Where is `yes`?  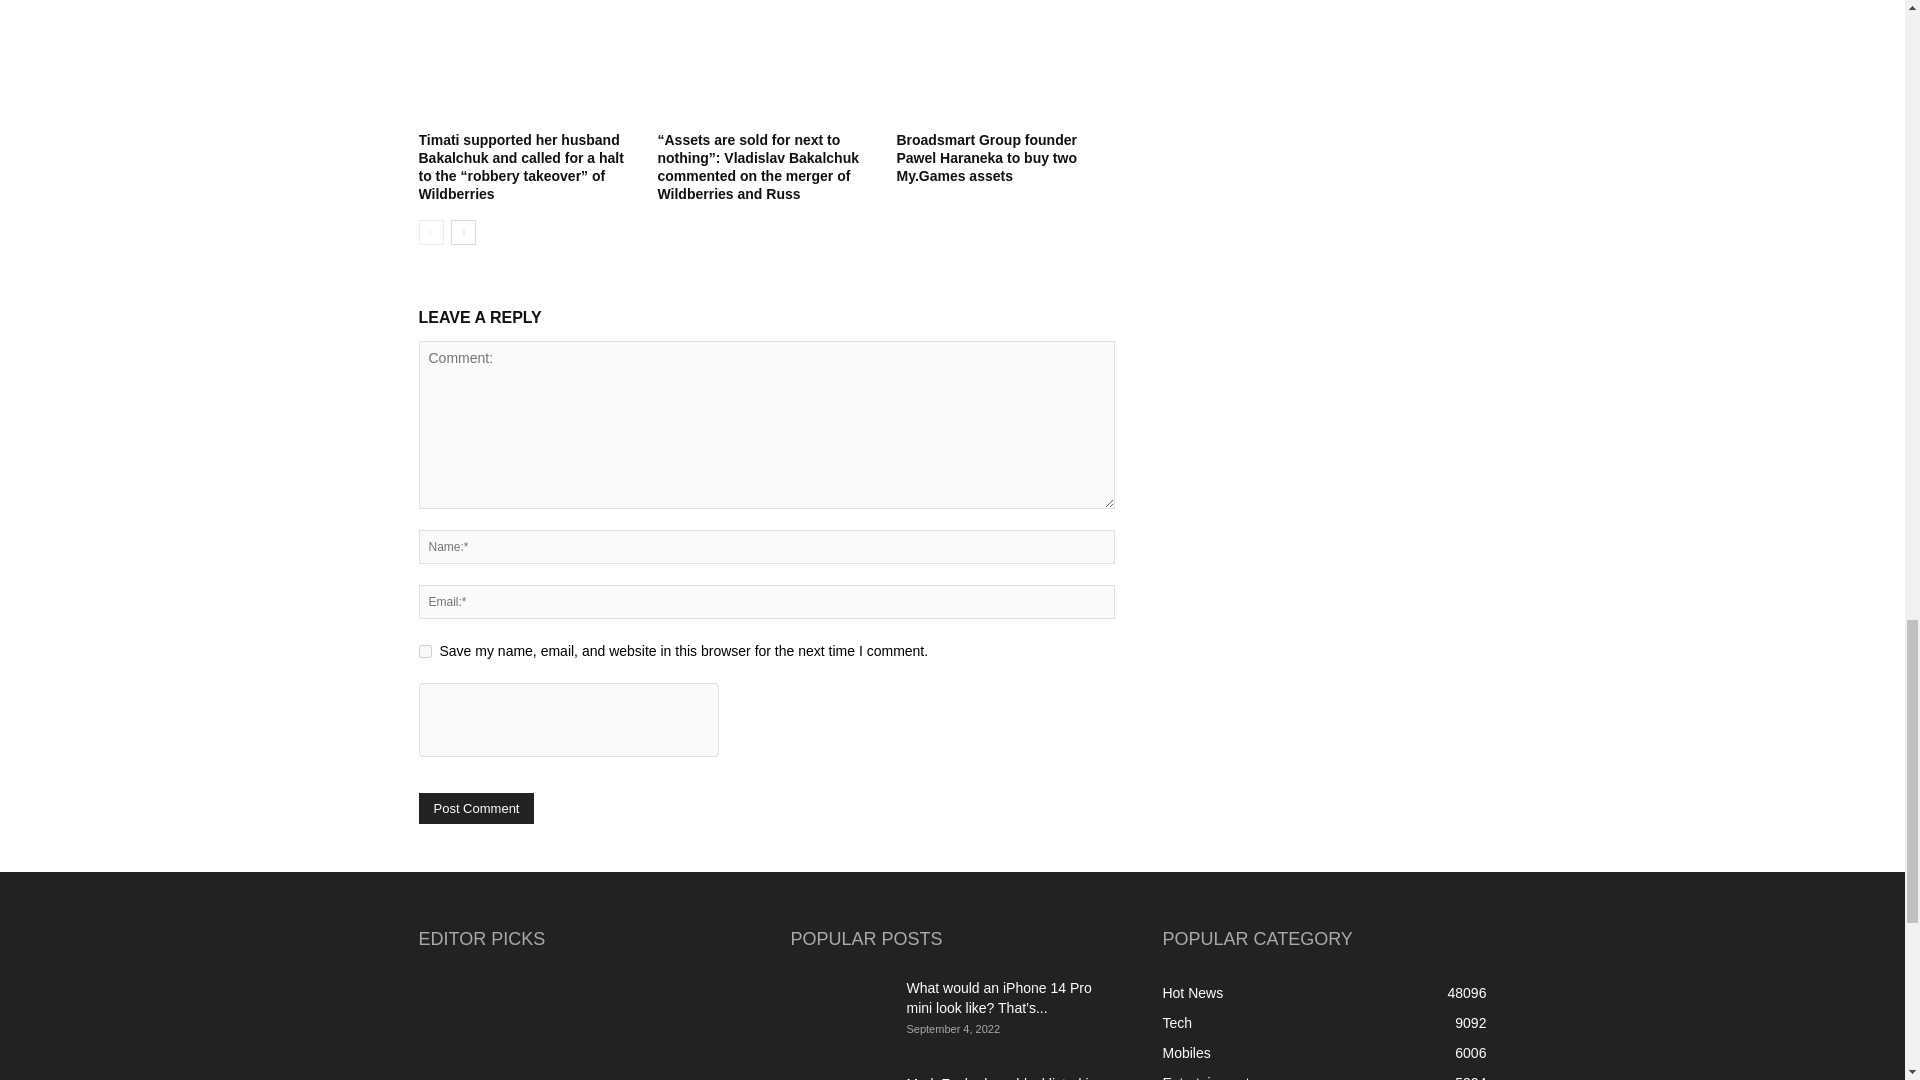
yes is located at coordinates (424, 650).